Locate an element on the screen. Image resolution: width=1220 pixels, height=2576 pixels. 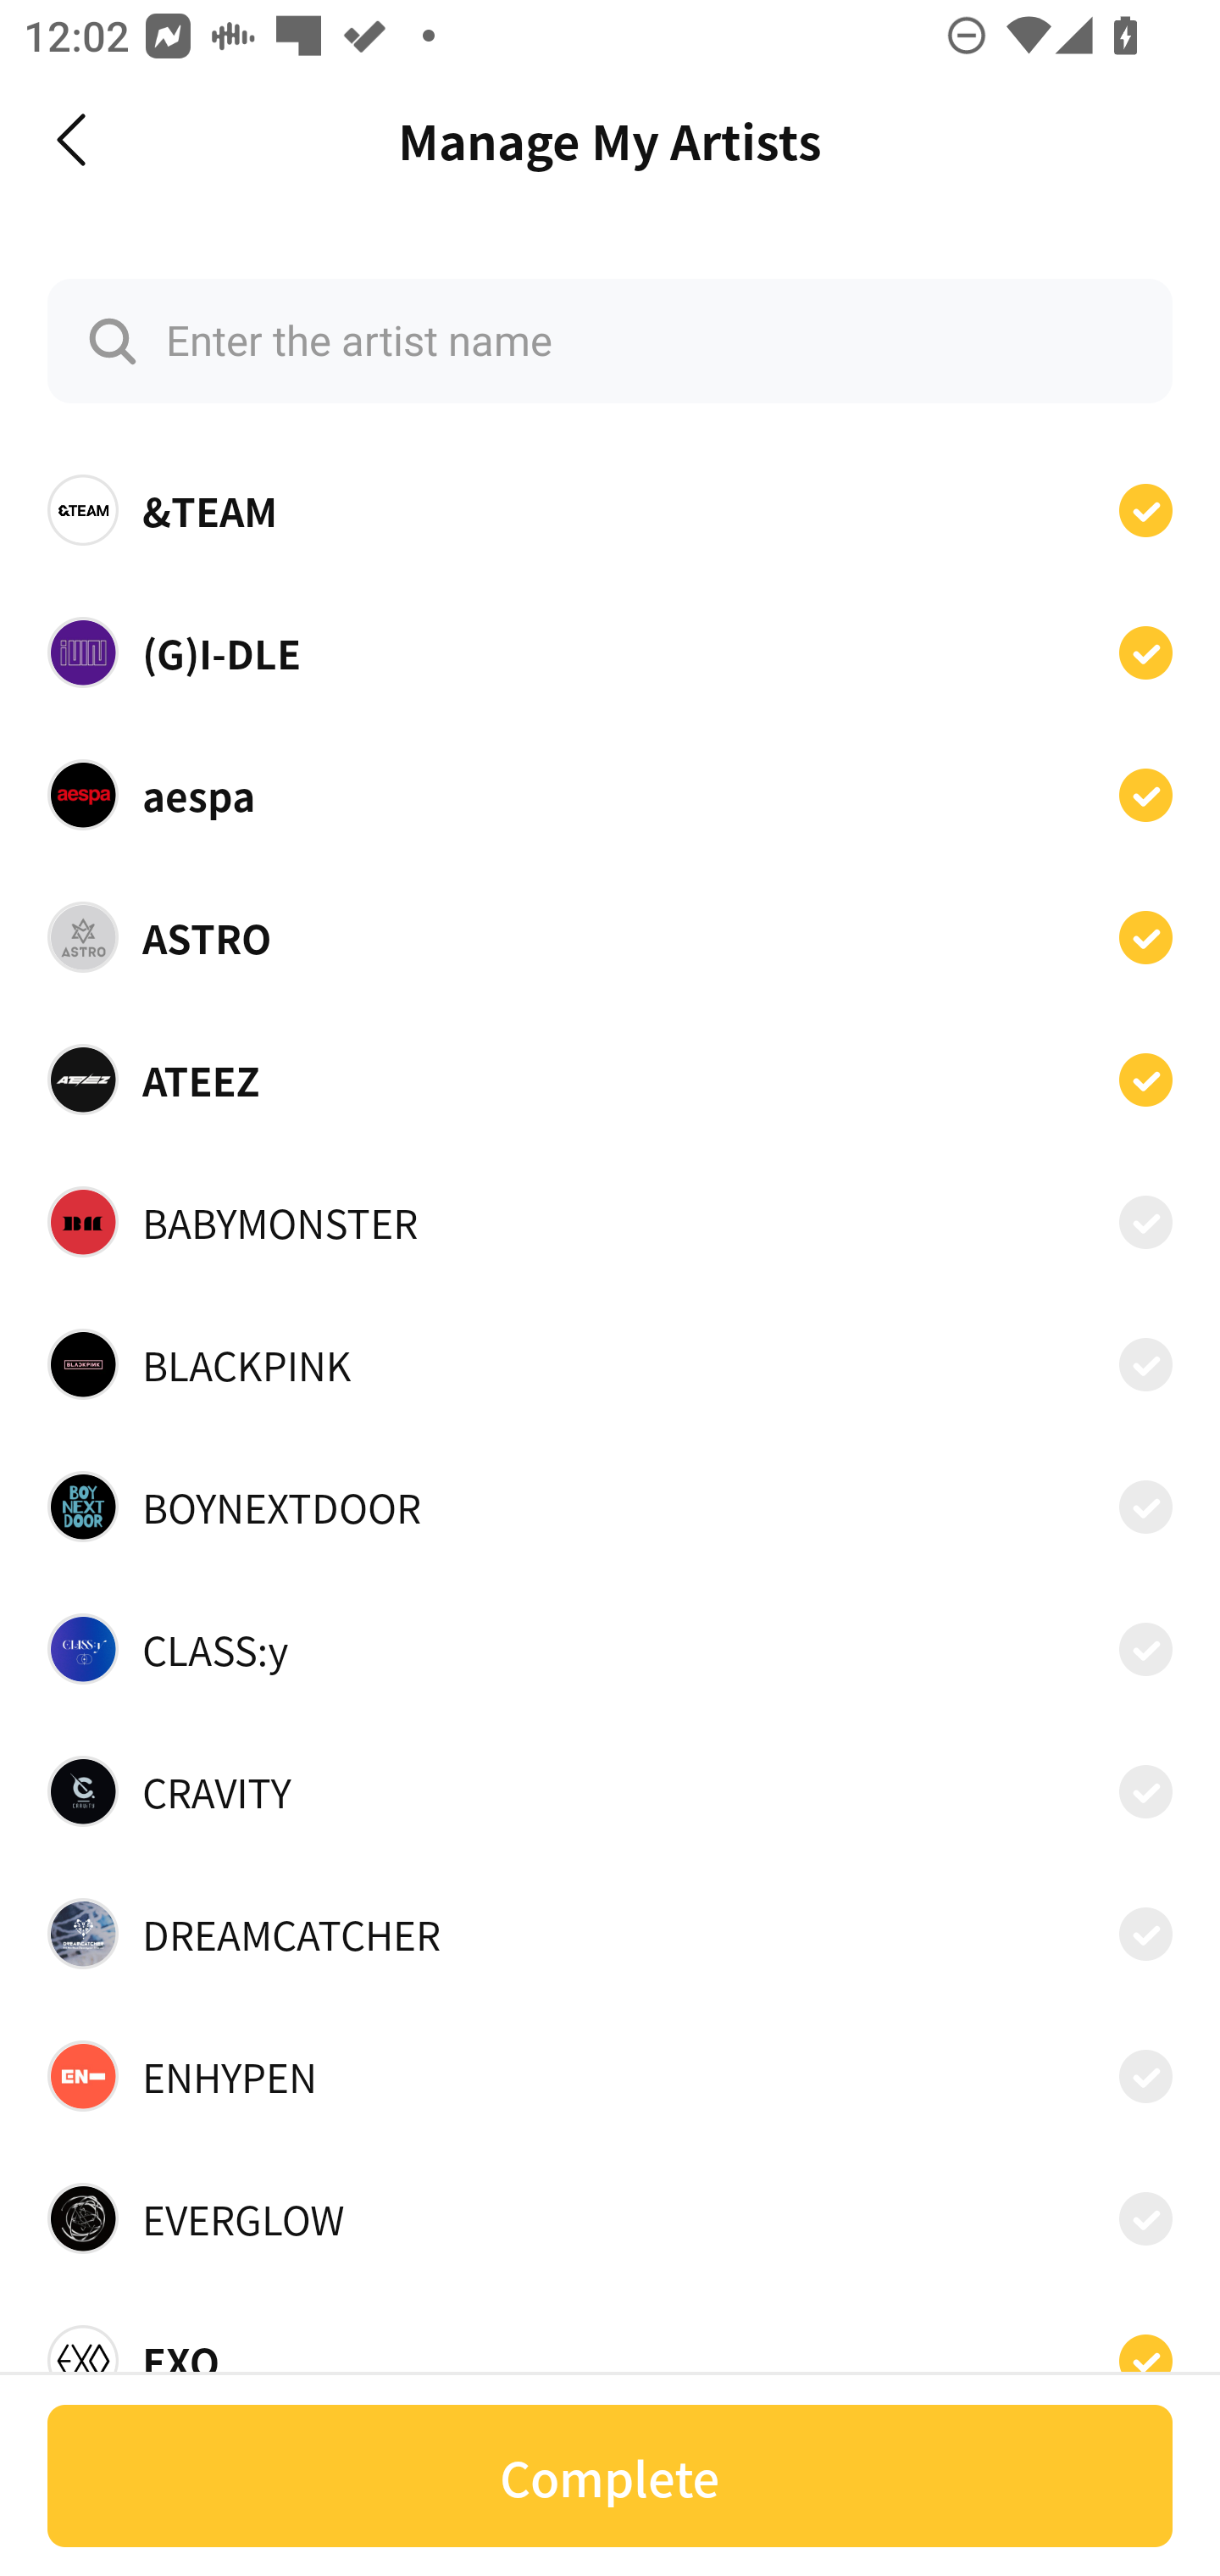
ATEEZ is located at coordinates (610, 1080).